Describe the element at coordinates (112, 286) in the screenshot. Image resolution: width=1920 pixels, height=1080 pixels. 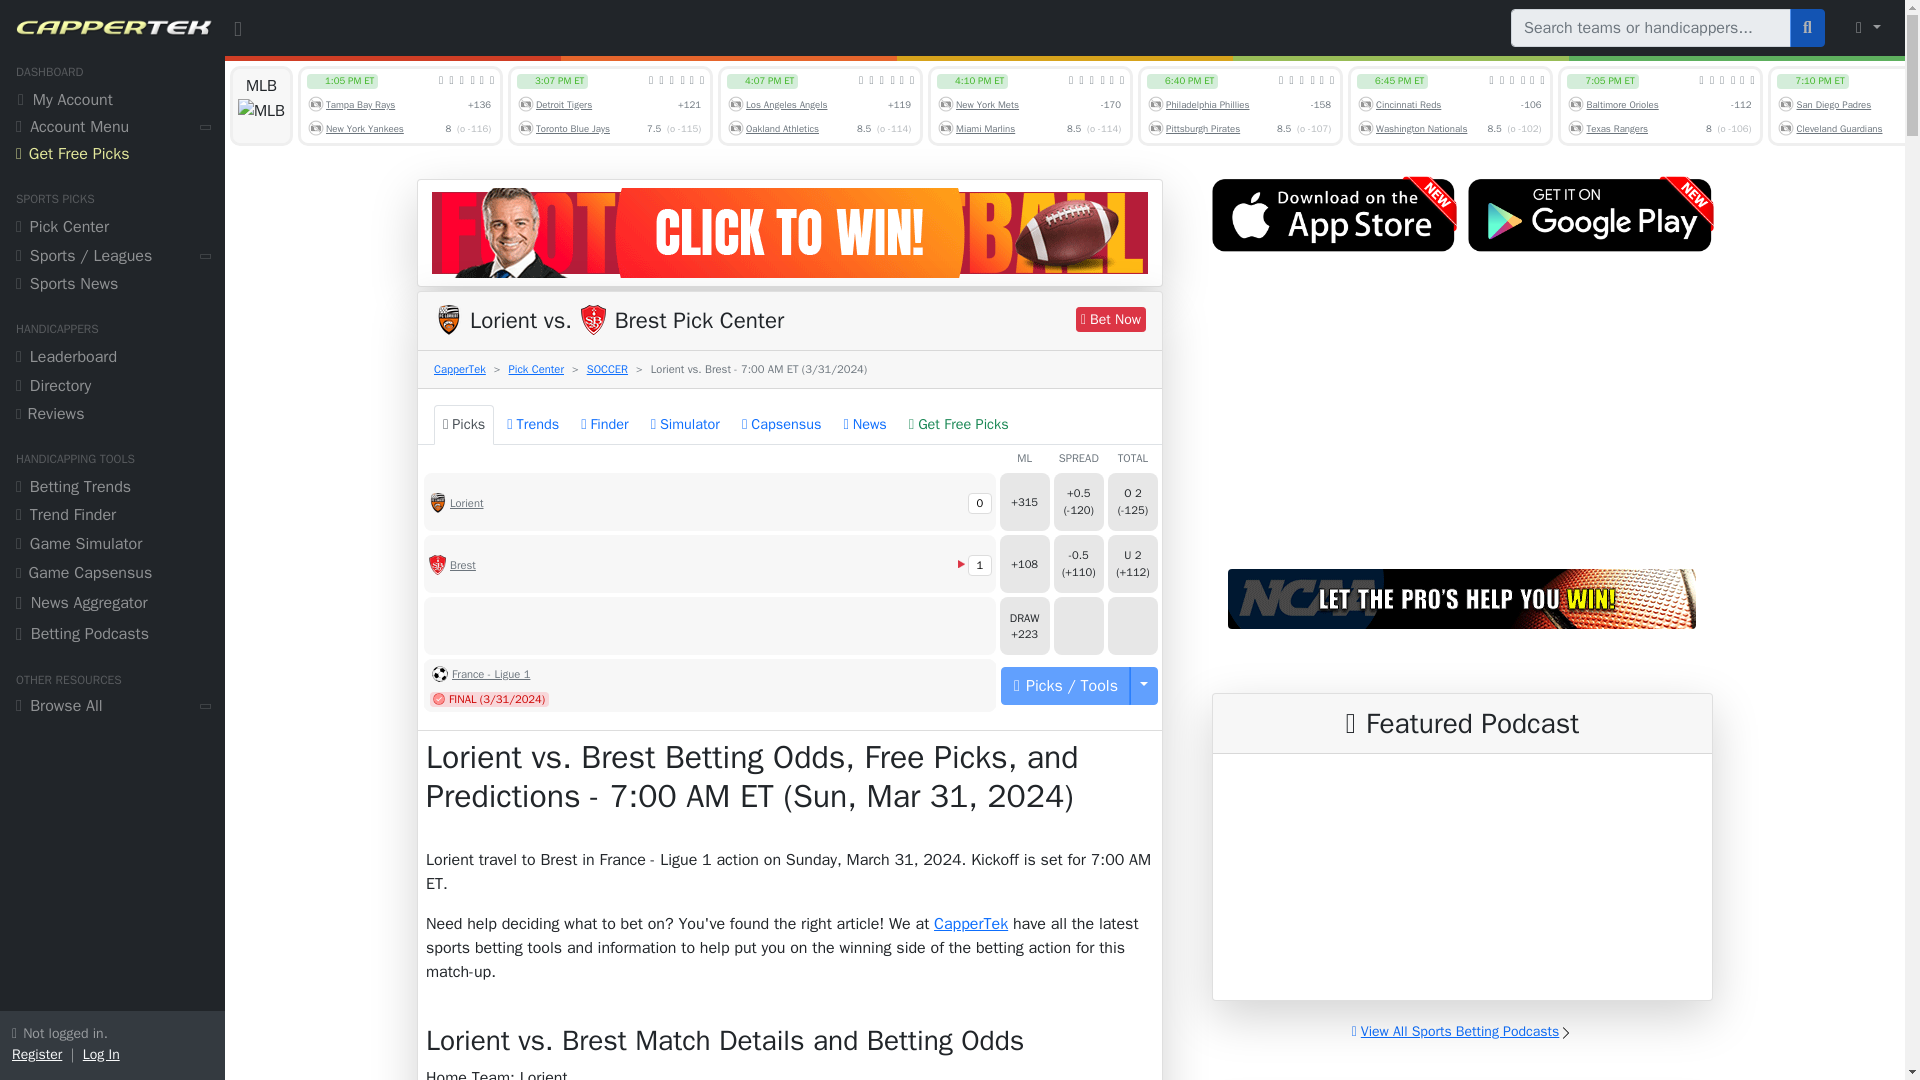
I see `Sports News` at that location.